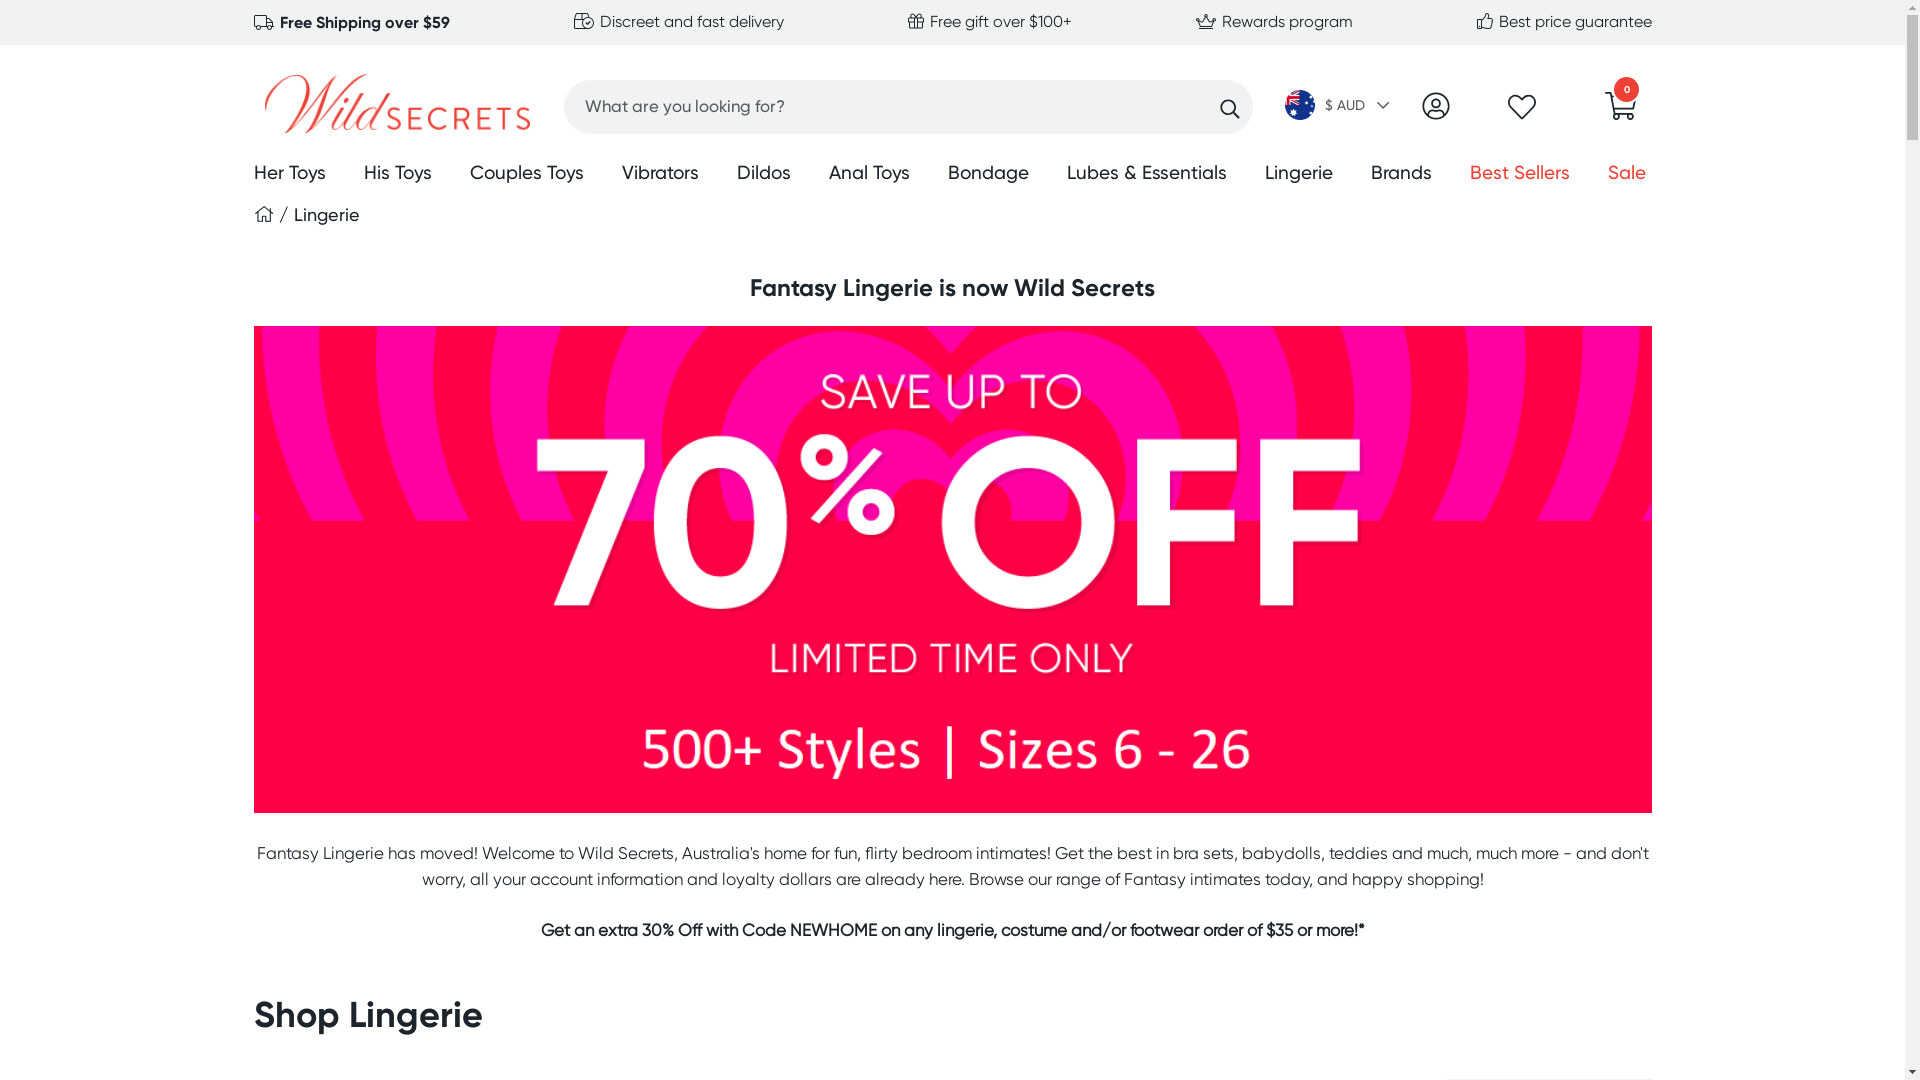 The height and width of the screenshot is (1080, 1920). I want to click on Free gift over $100+, so click(990, 22).